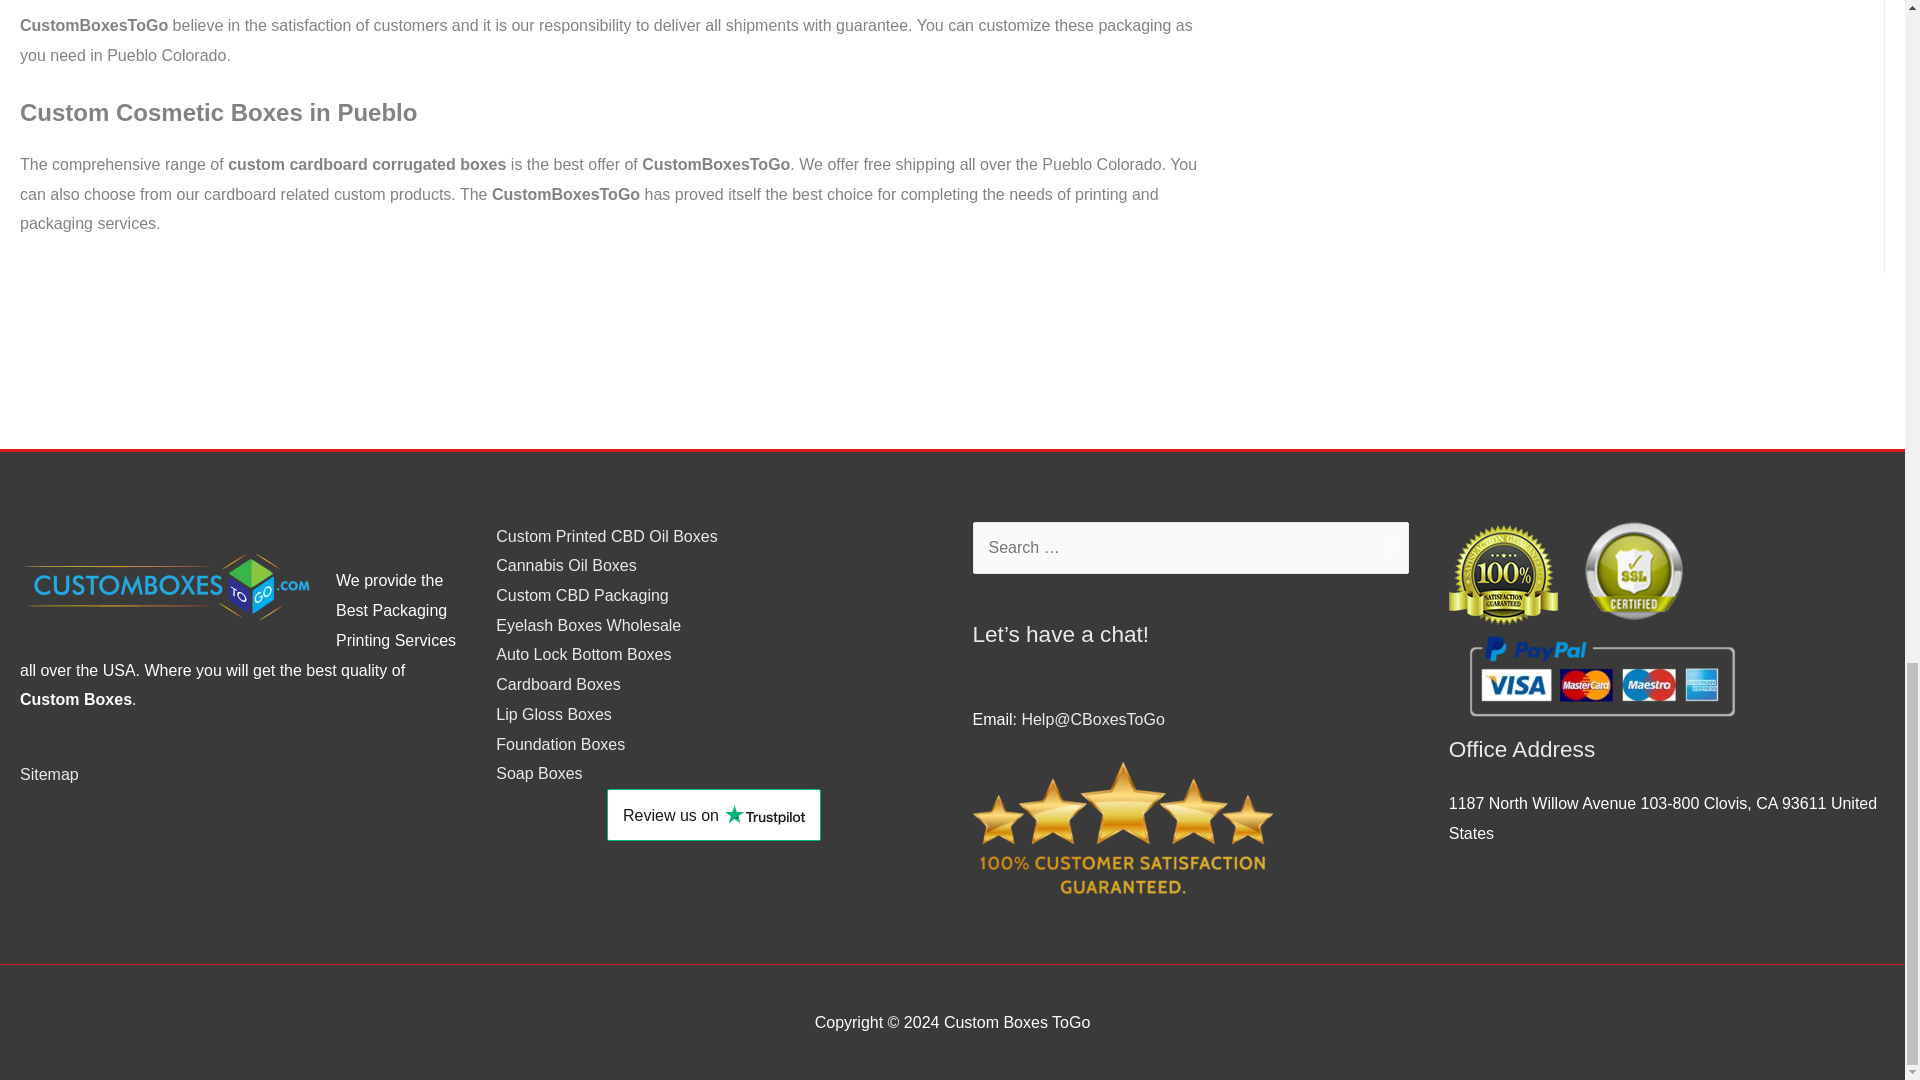 This screenshot has width=1920, height=1080. Describe the element at coordinates (558, 684) in the screenshot. I see `Cardboard Boxes` at that location.